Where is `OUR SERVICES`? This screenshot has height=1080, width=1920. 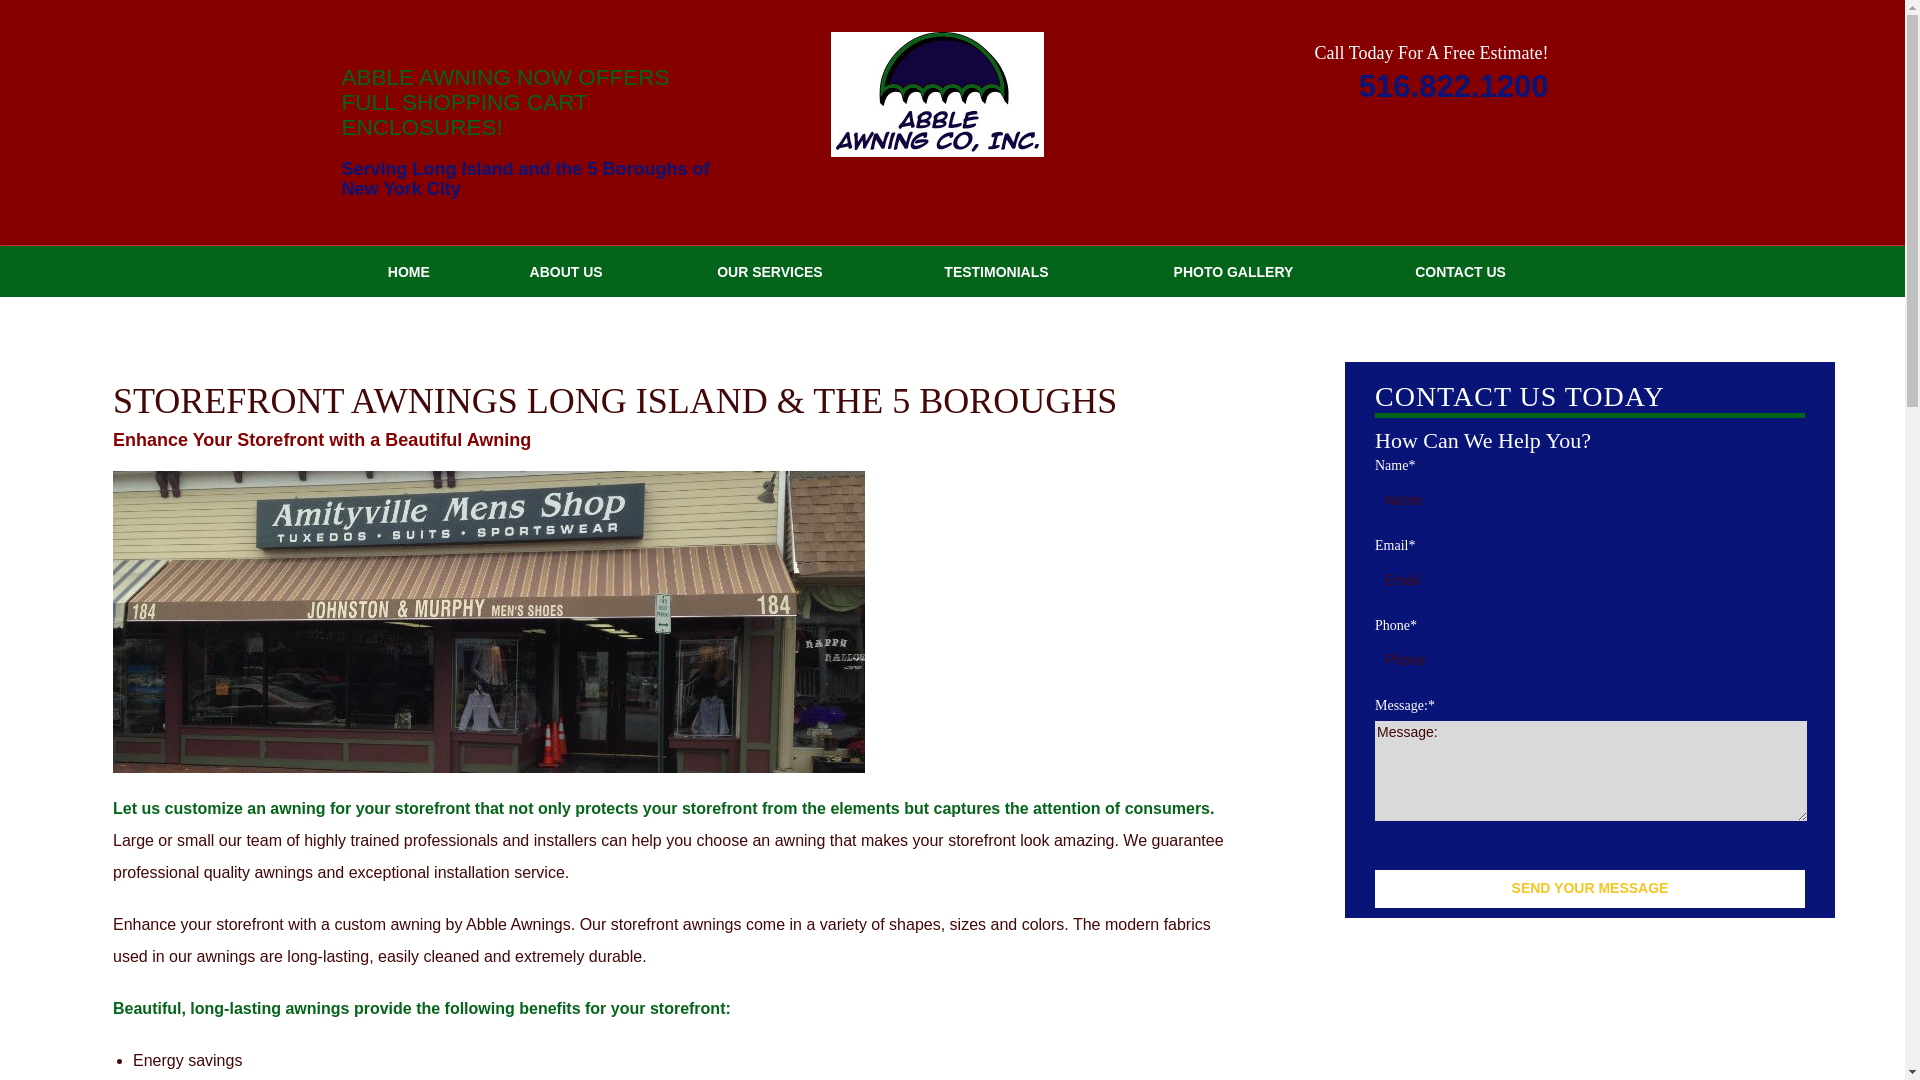
OUR SERVICES is located at coordinates (770, 272).